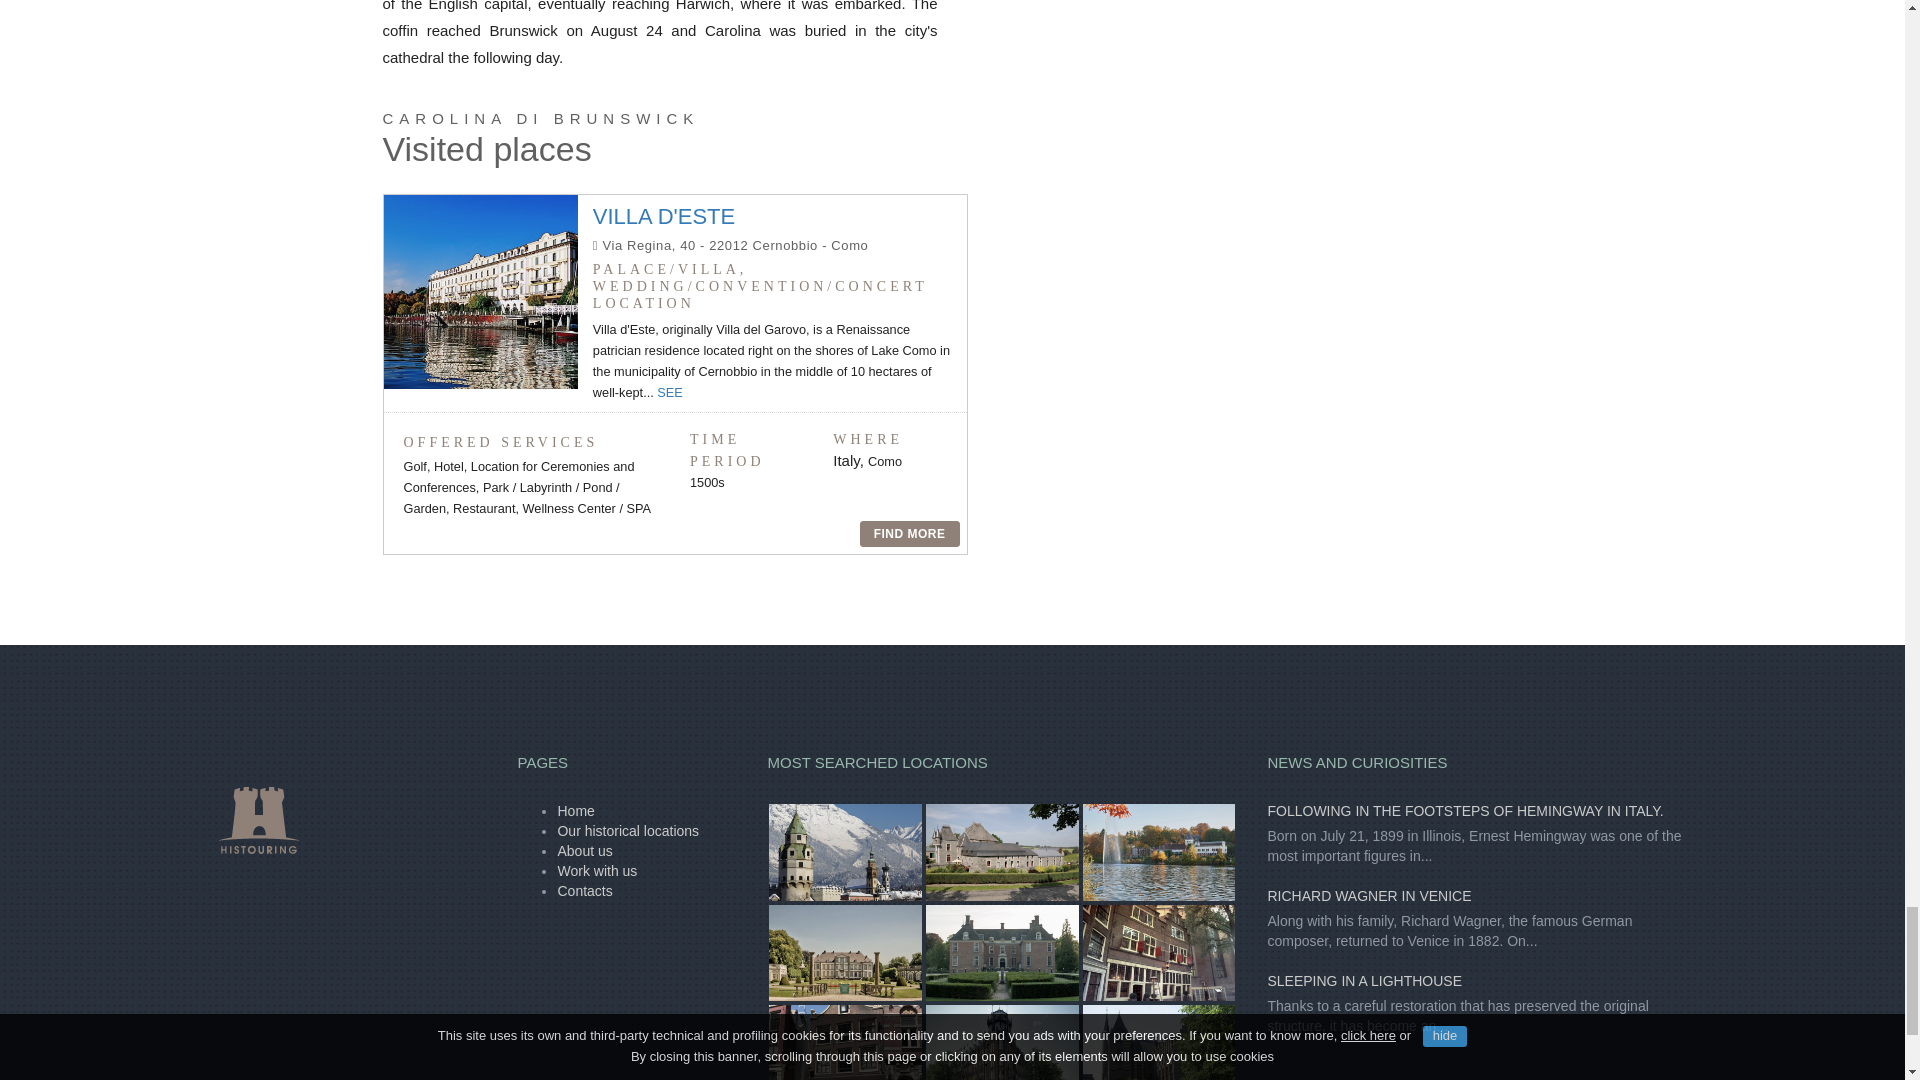 The image size is (1920, 1080). Describe the element at coordinates (670, 392) in the screenshot. I see `SEE` at that location.